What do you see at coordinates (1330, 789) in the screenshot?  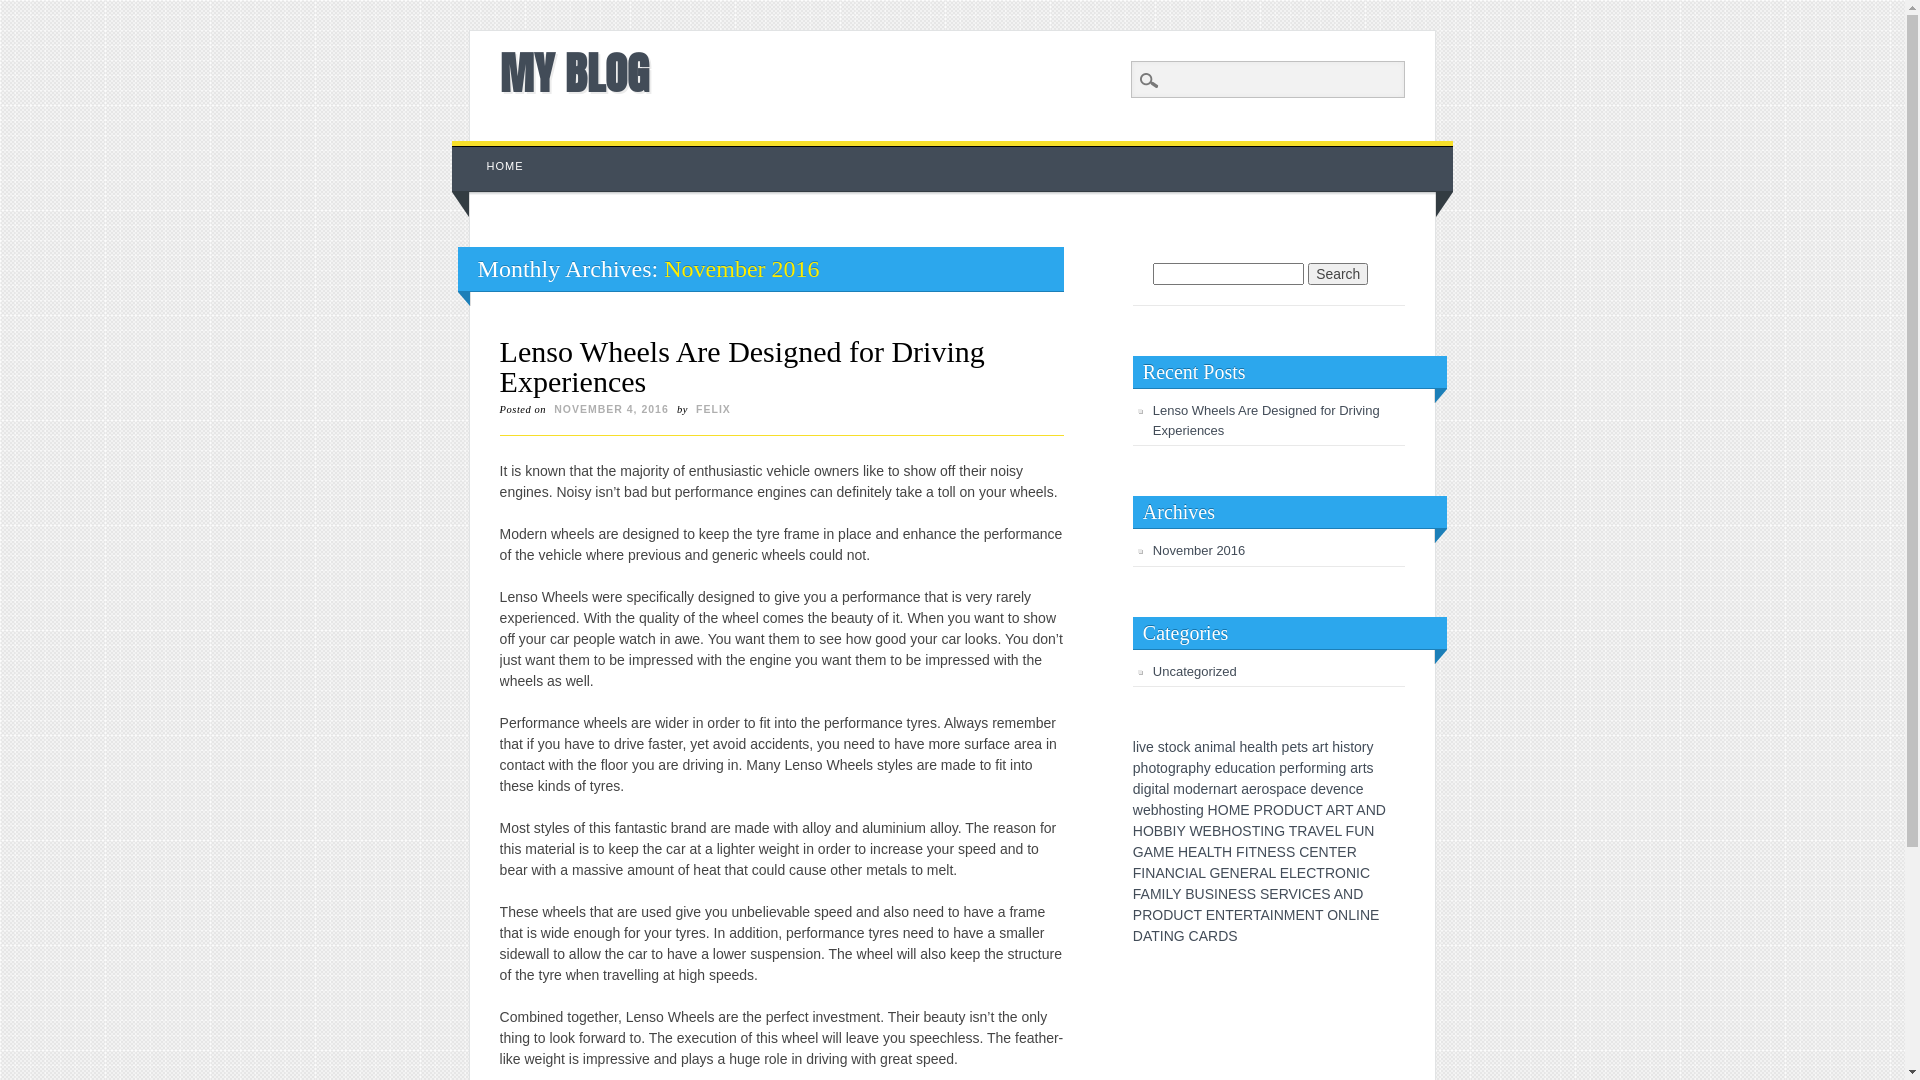 I see `v` at bounding box center [1330, 789].